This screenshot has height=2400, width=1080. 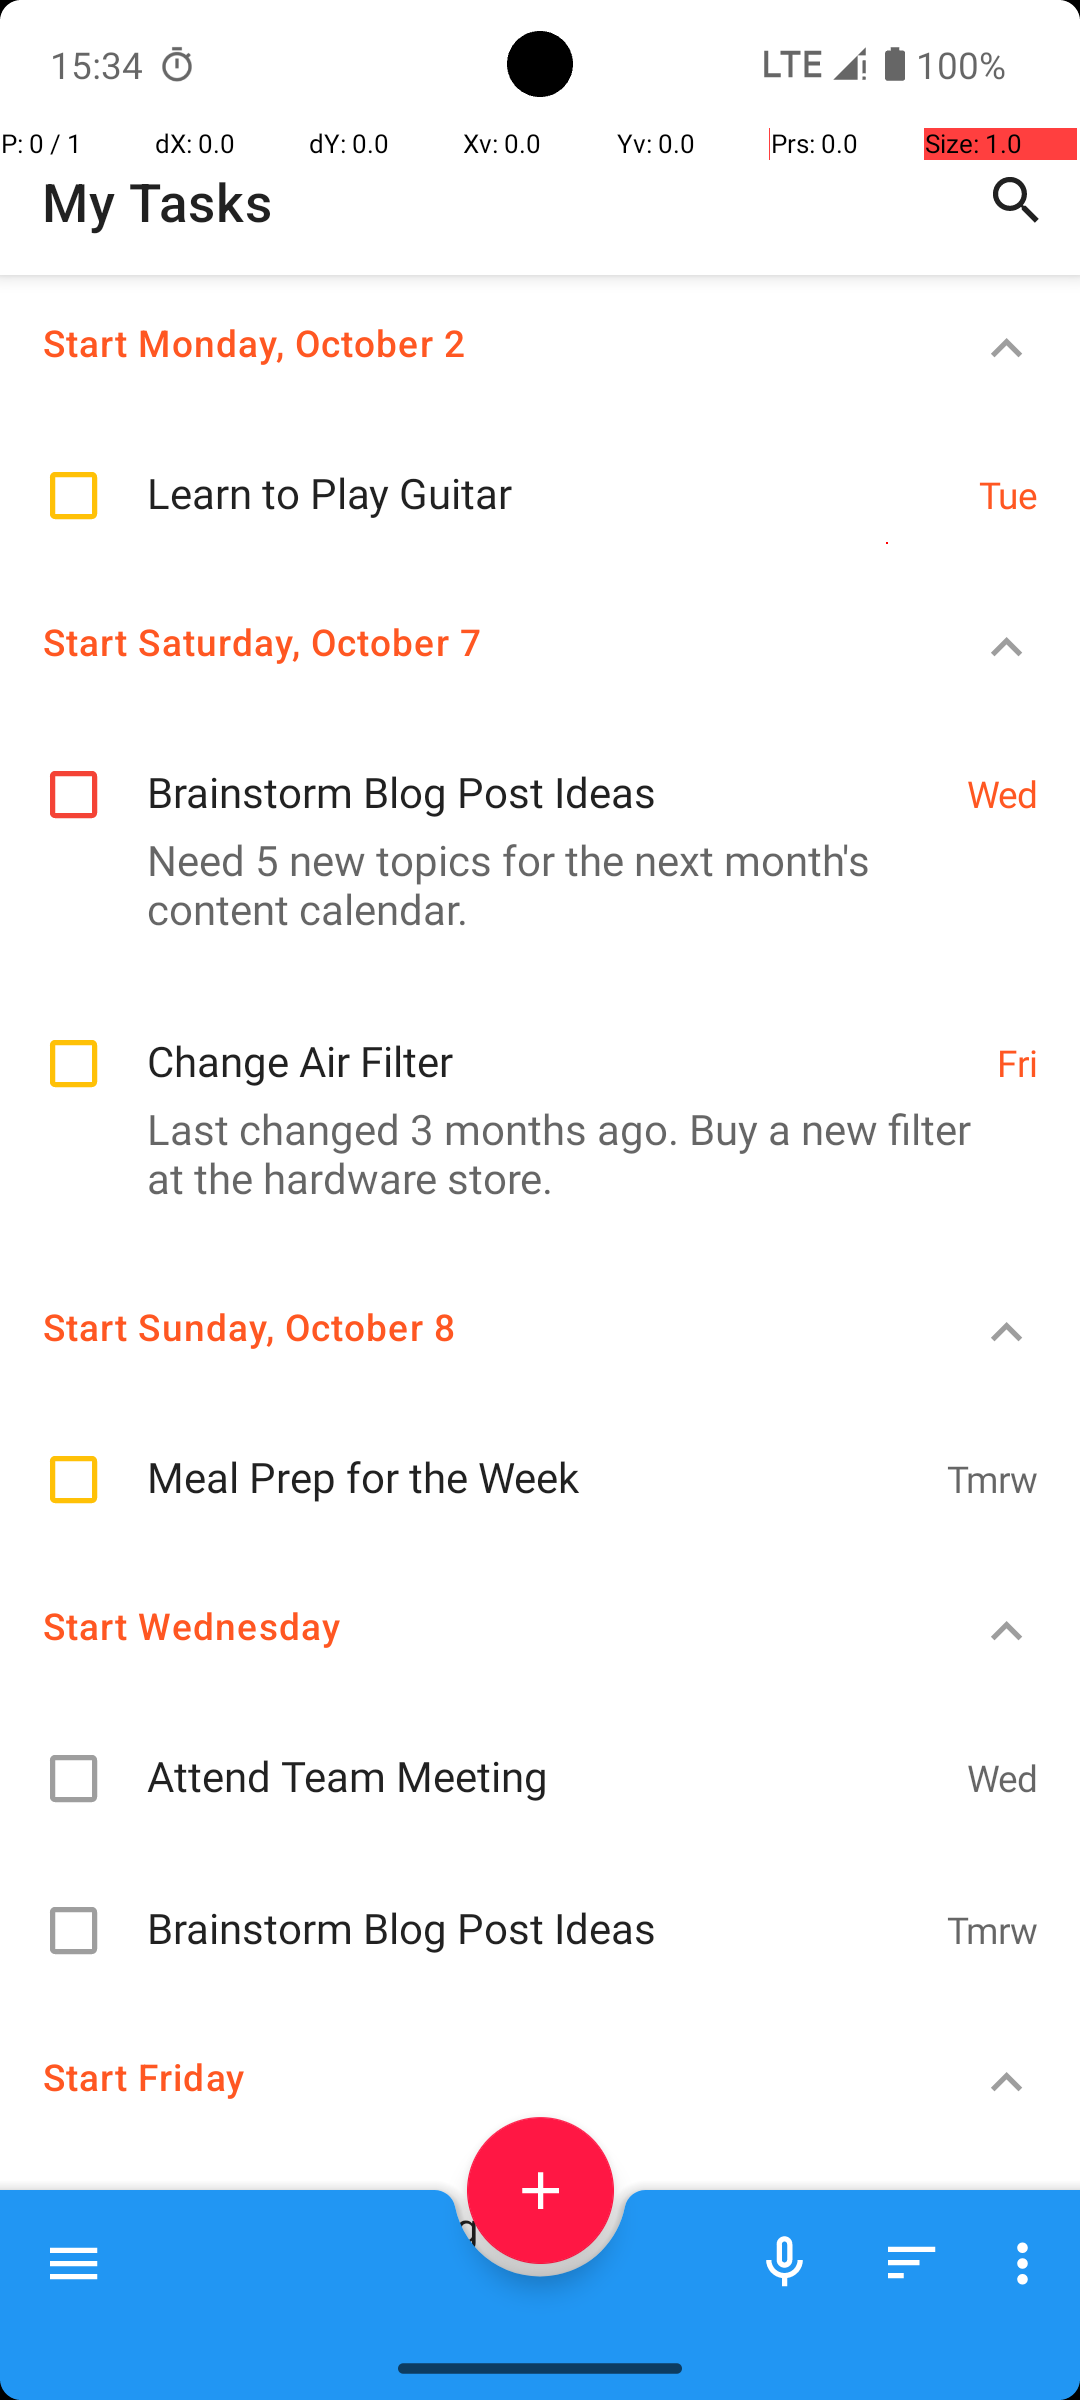 I want to click on Start Friday, so click(x=466, y=2076).